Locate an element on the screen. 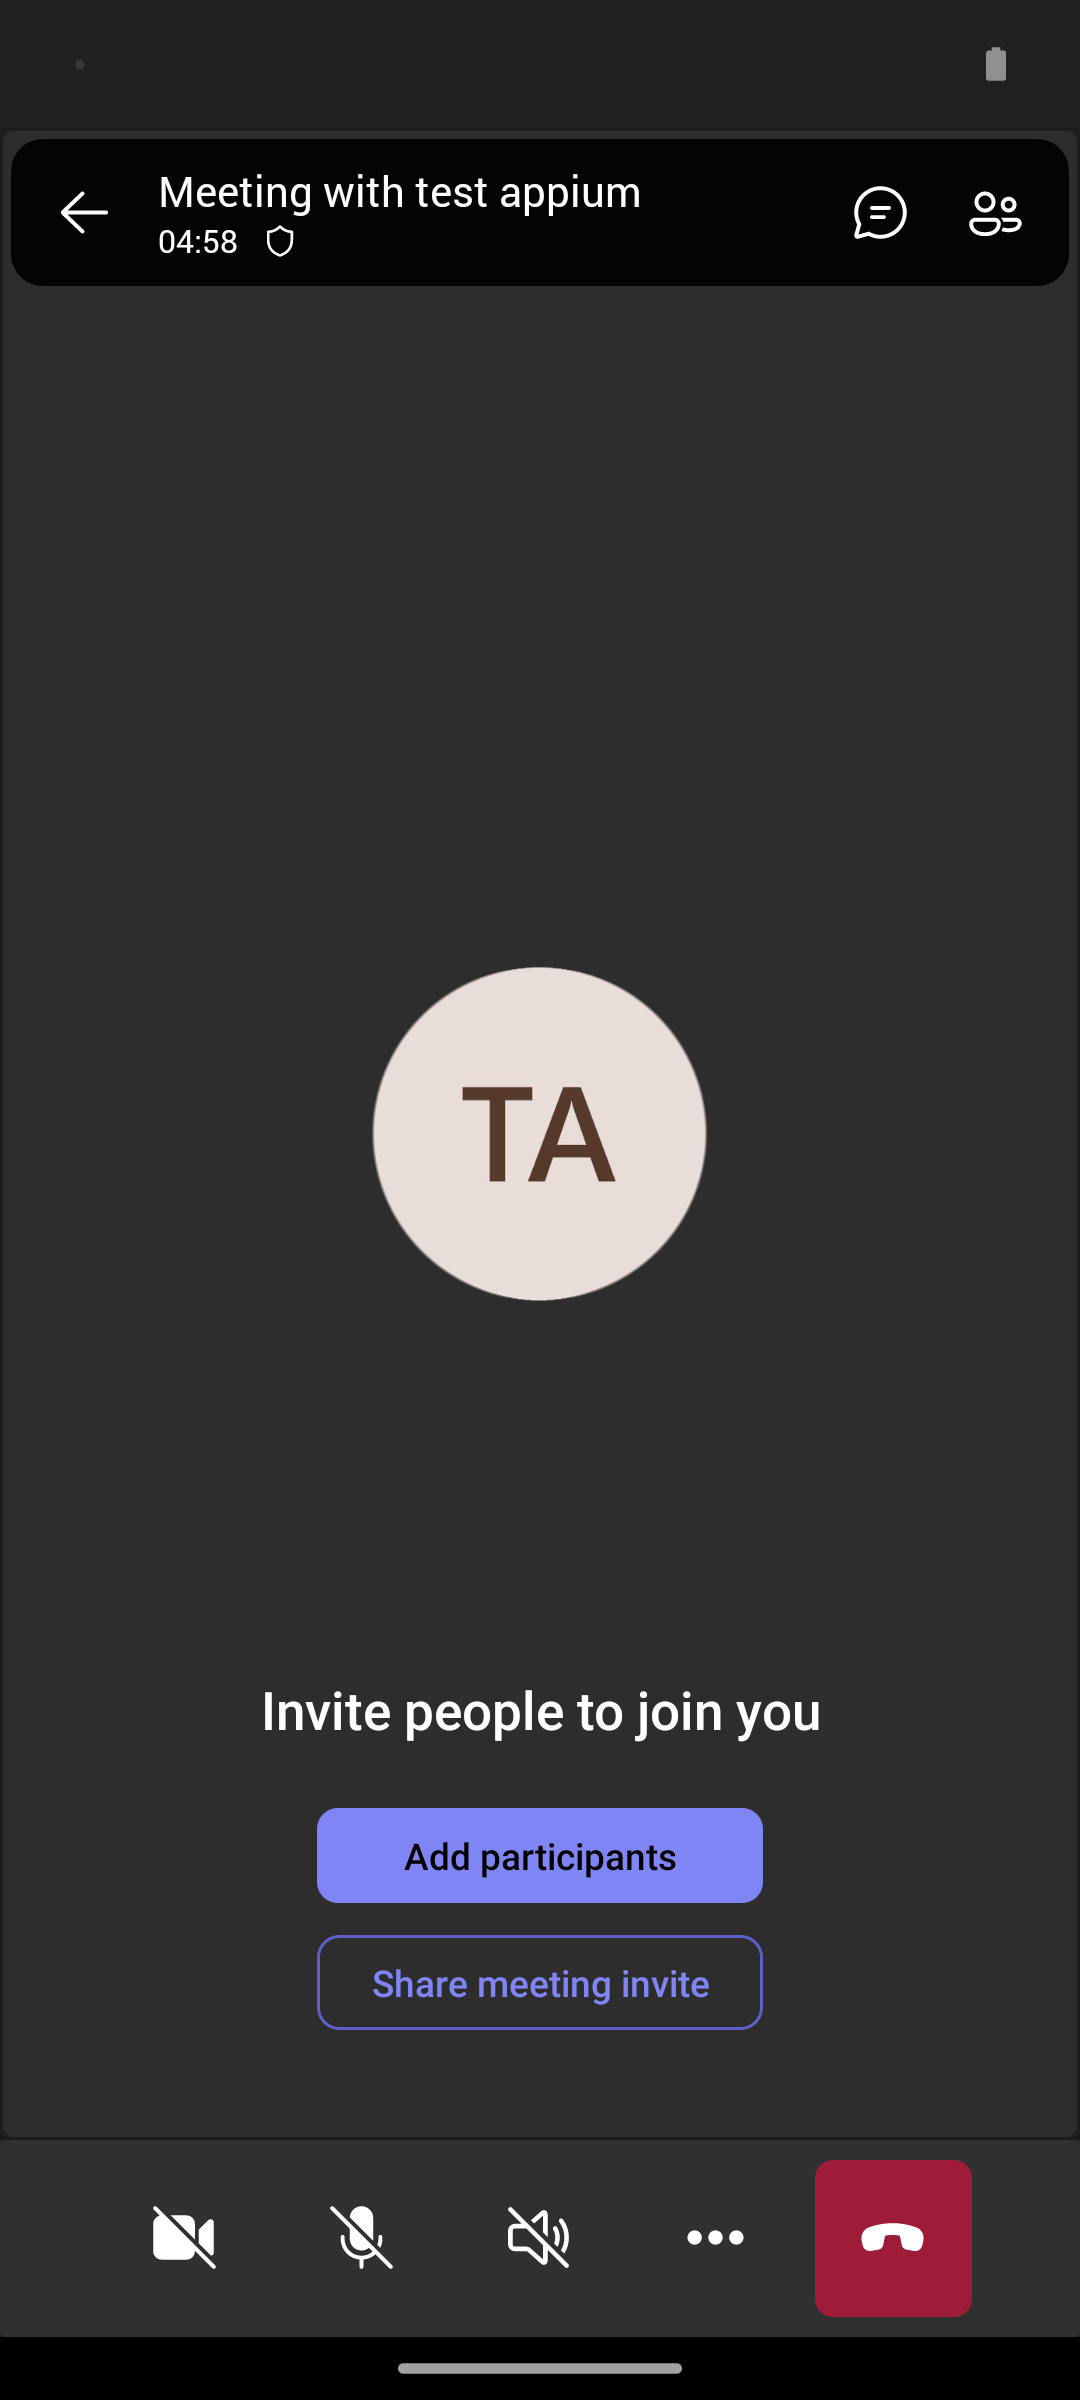 The image size is (1080, 2400). Show participants is located at coordinates (1004, 212).